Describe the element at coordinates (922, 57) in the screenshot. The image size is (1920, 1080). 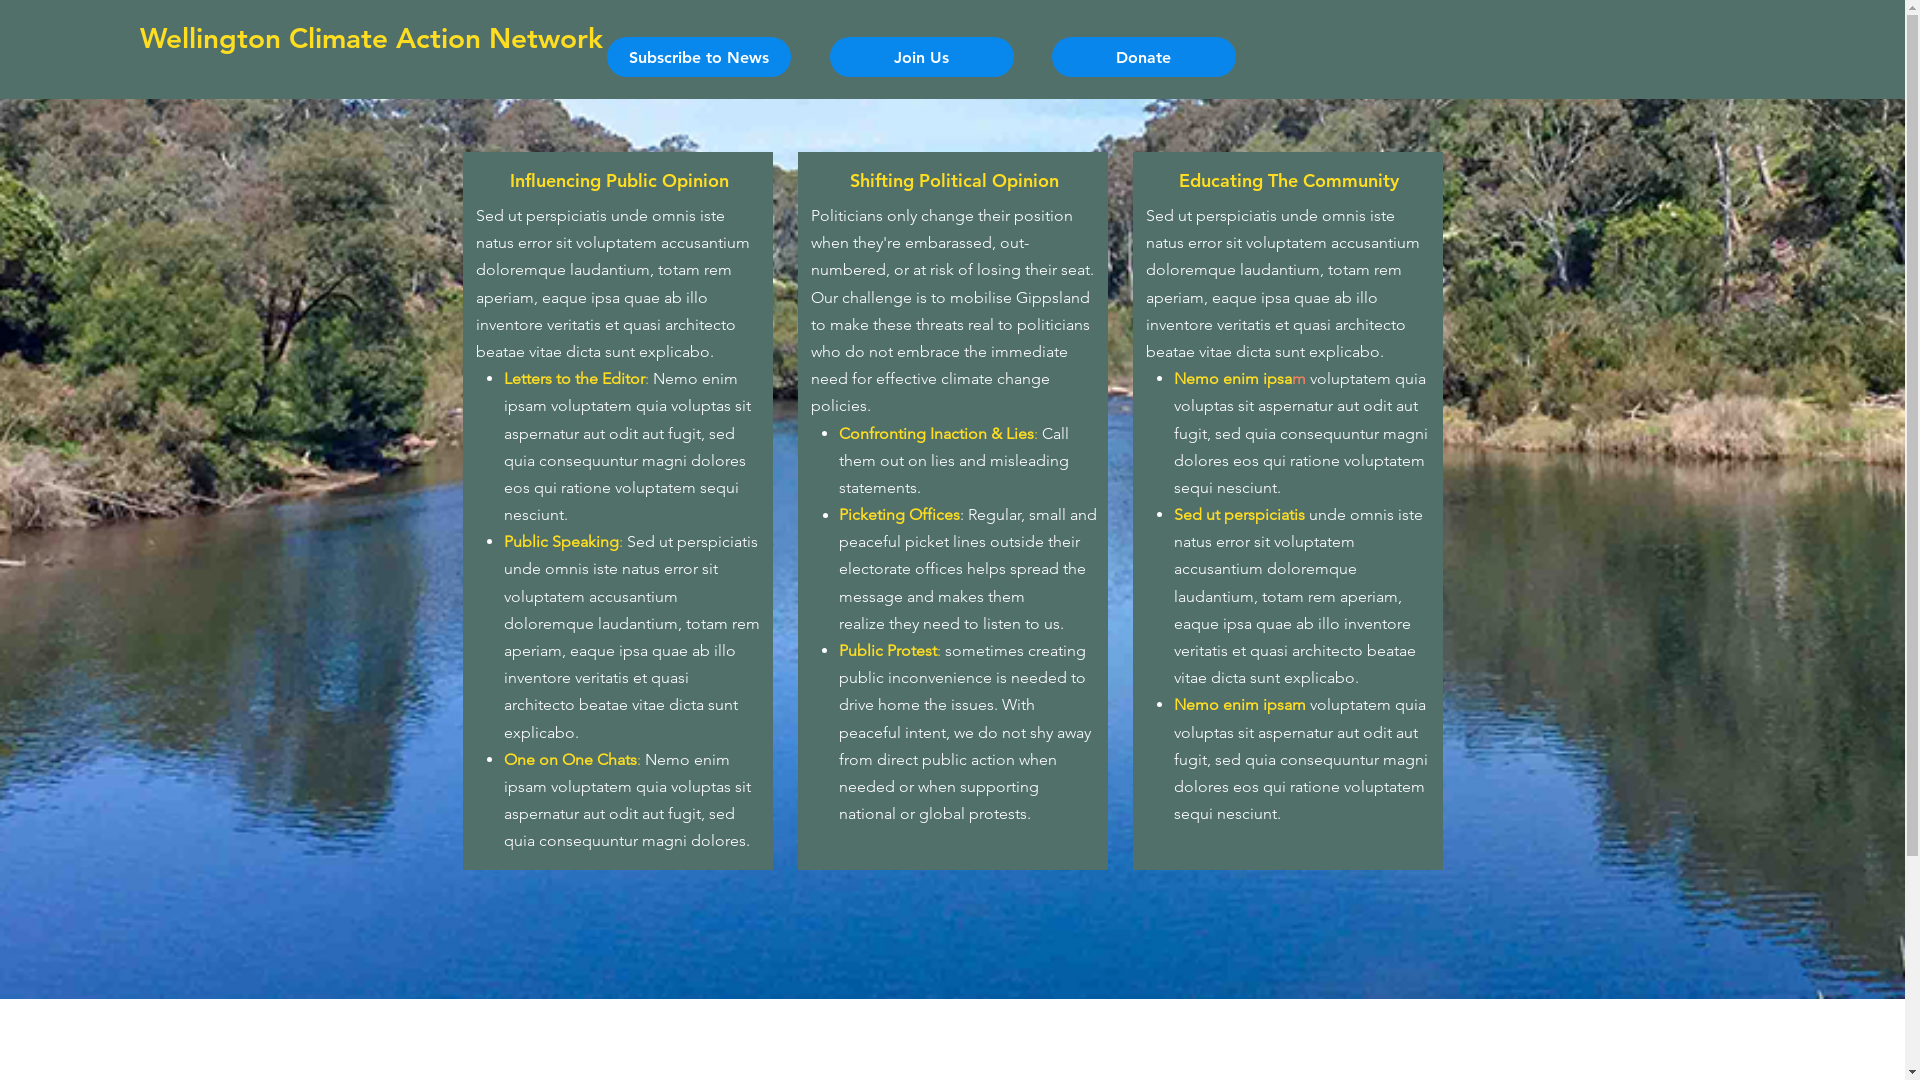
I see `Join Us` at that location.